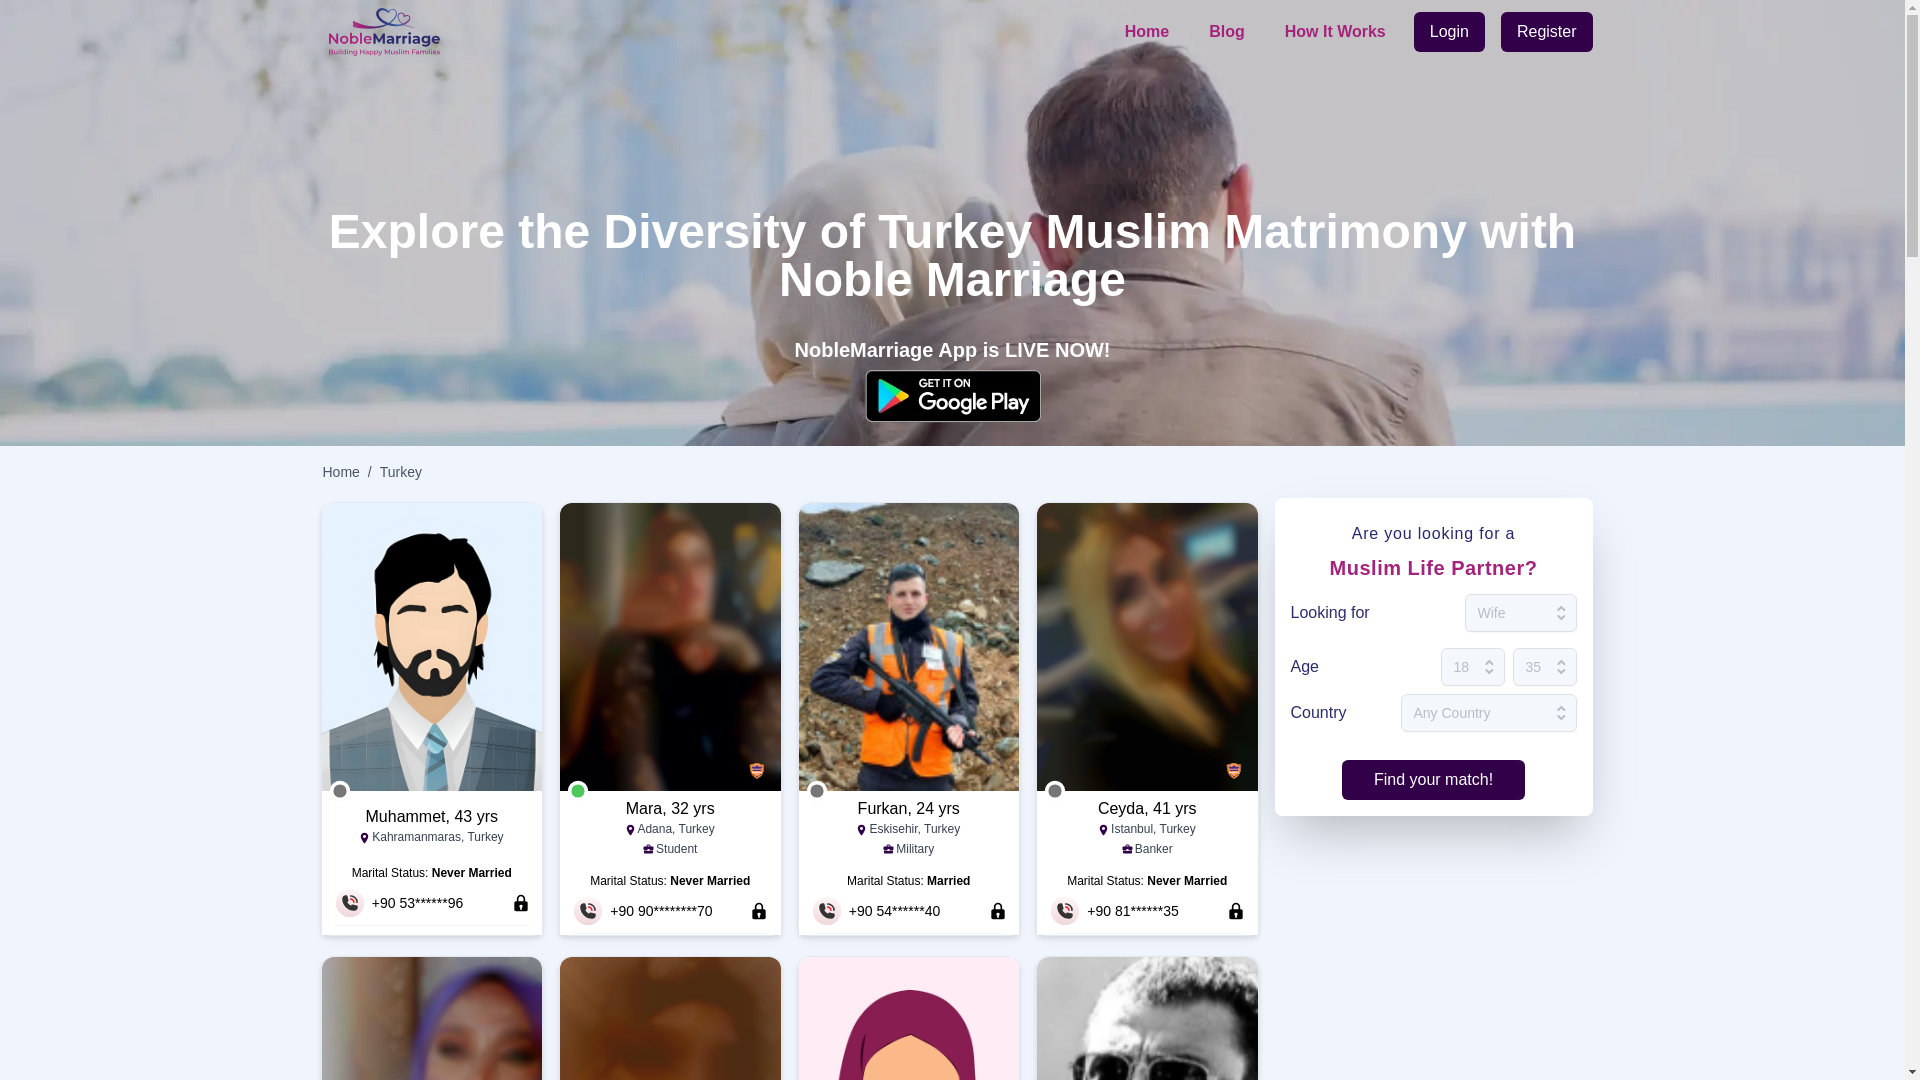 This screenshot has width=1920, height=1080. I want to click on Adana, Turkey, so click(670, 830).